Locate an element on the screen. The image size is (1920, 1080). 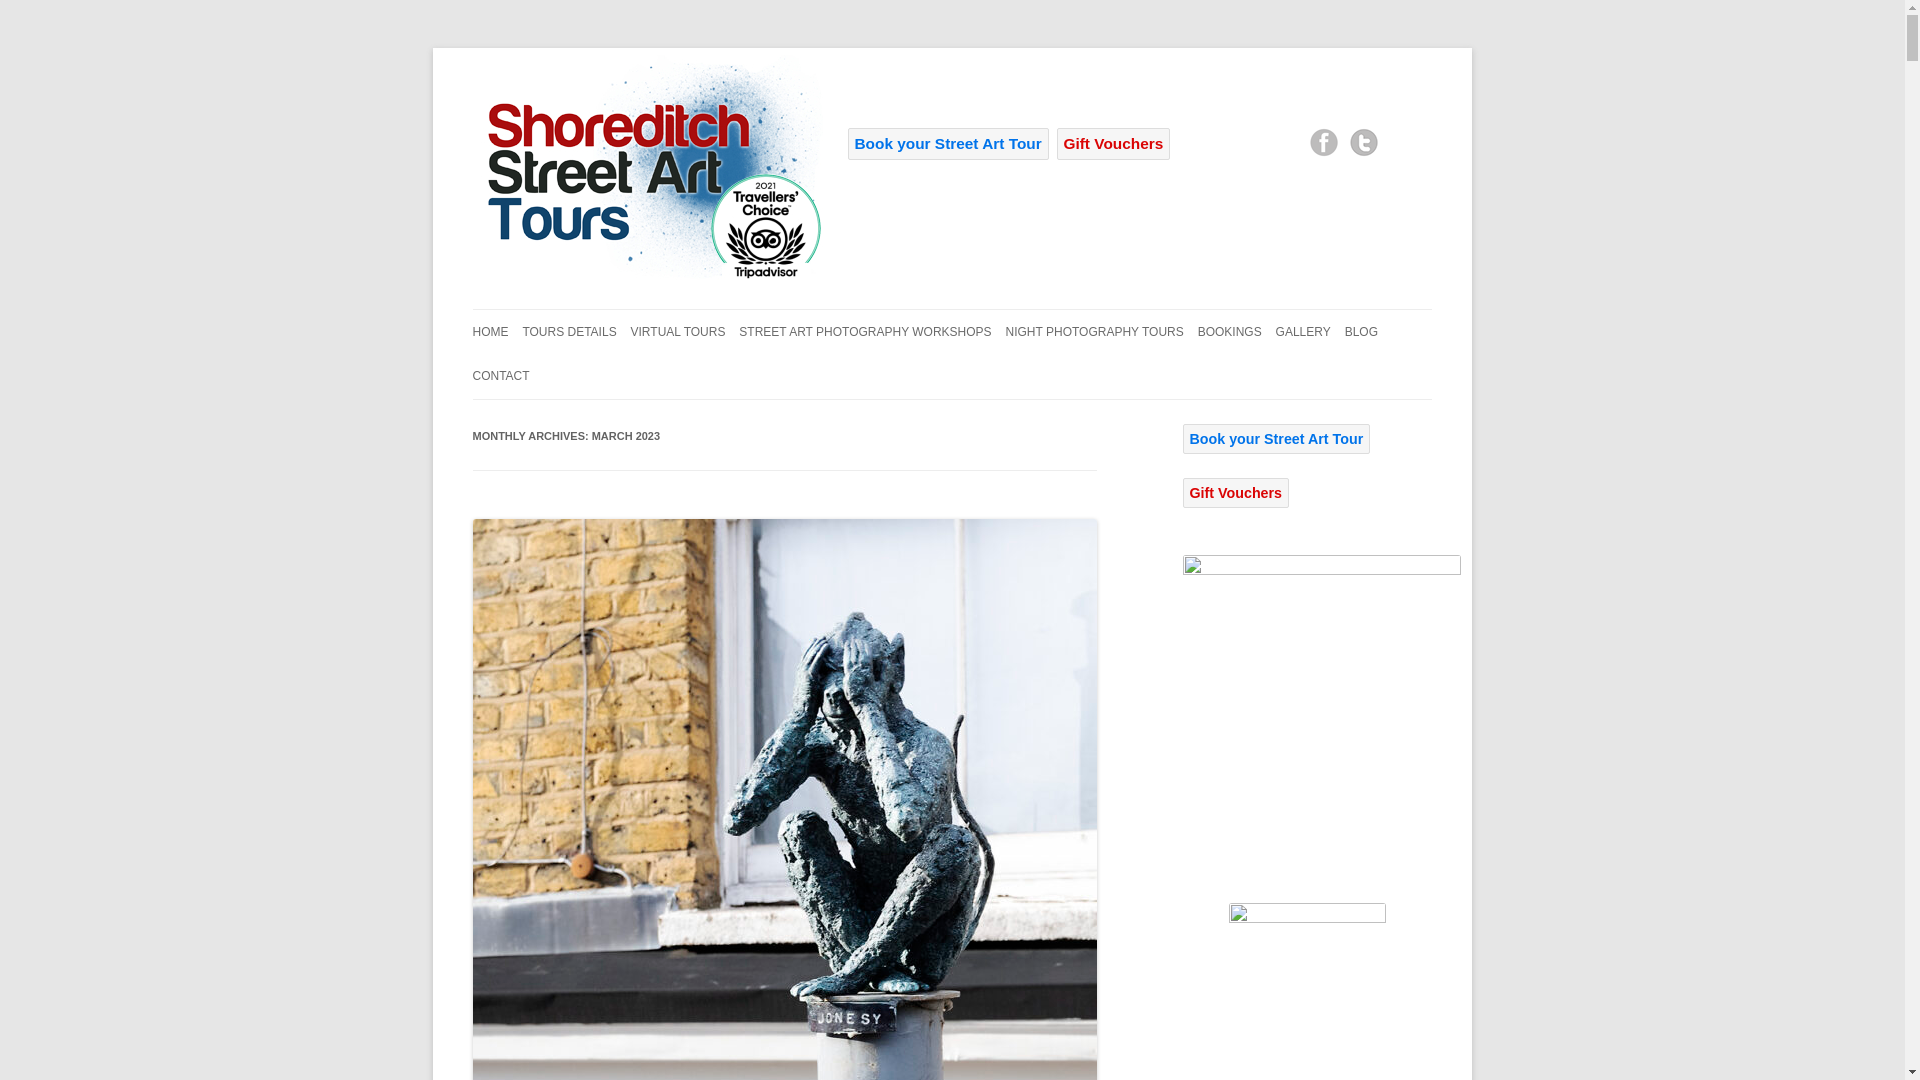
BOOKINGS is located at coordinates (1230, 332).